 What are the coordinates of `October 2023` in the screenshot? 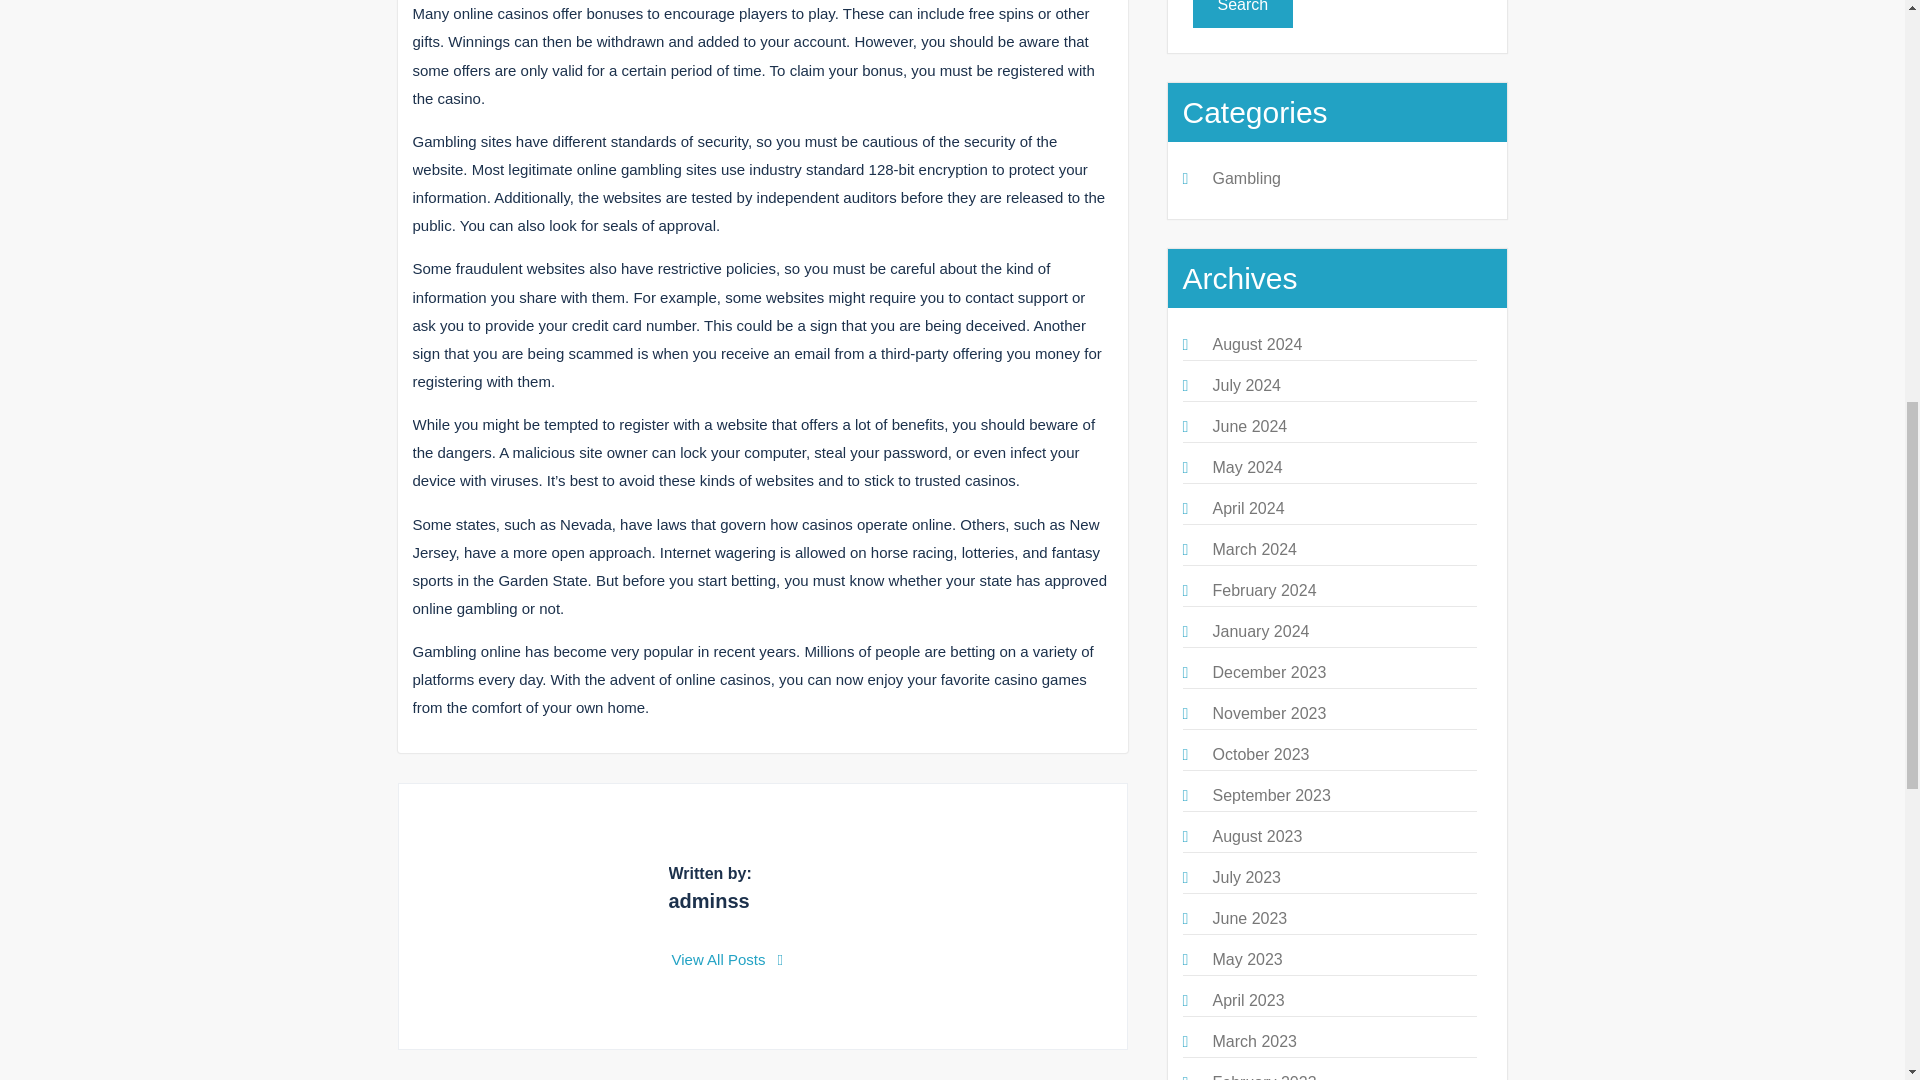 It's located at (1260, 754).